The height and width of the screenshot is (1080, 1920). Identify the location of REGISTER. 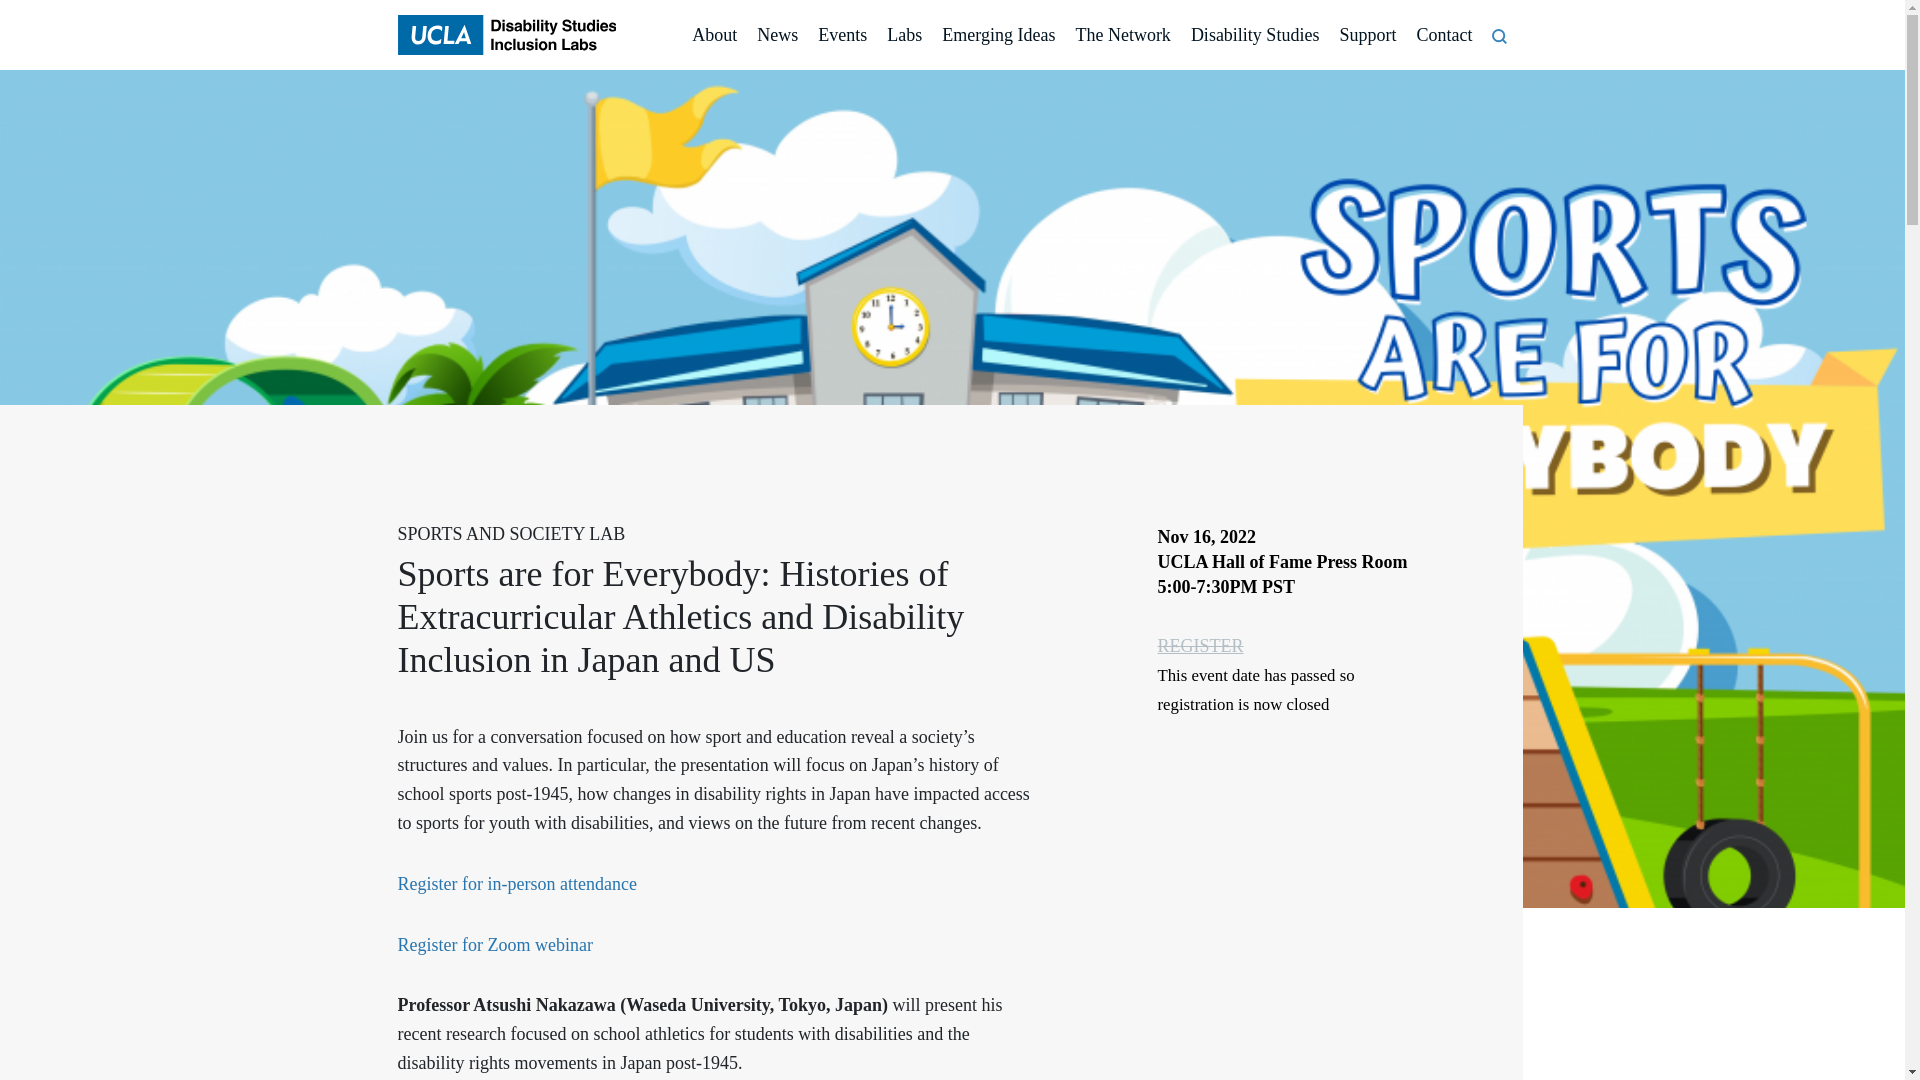
(1200, 646).